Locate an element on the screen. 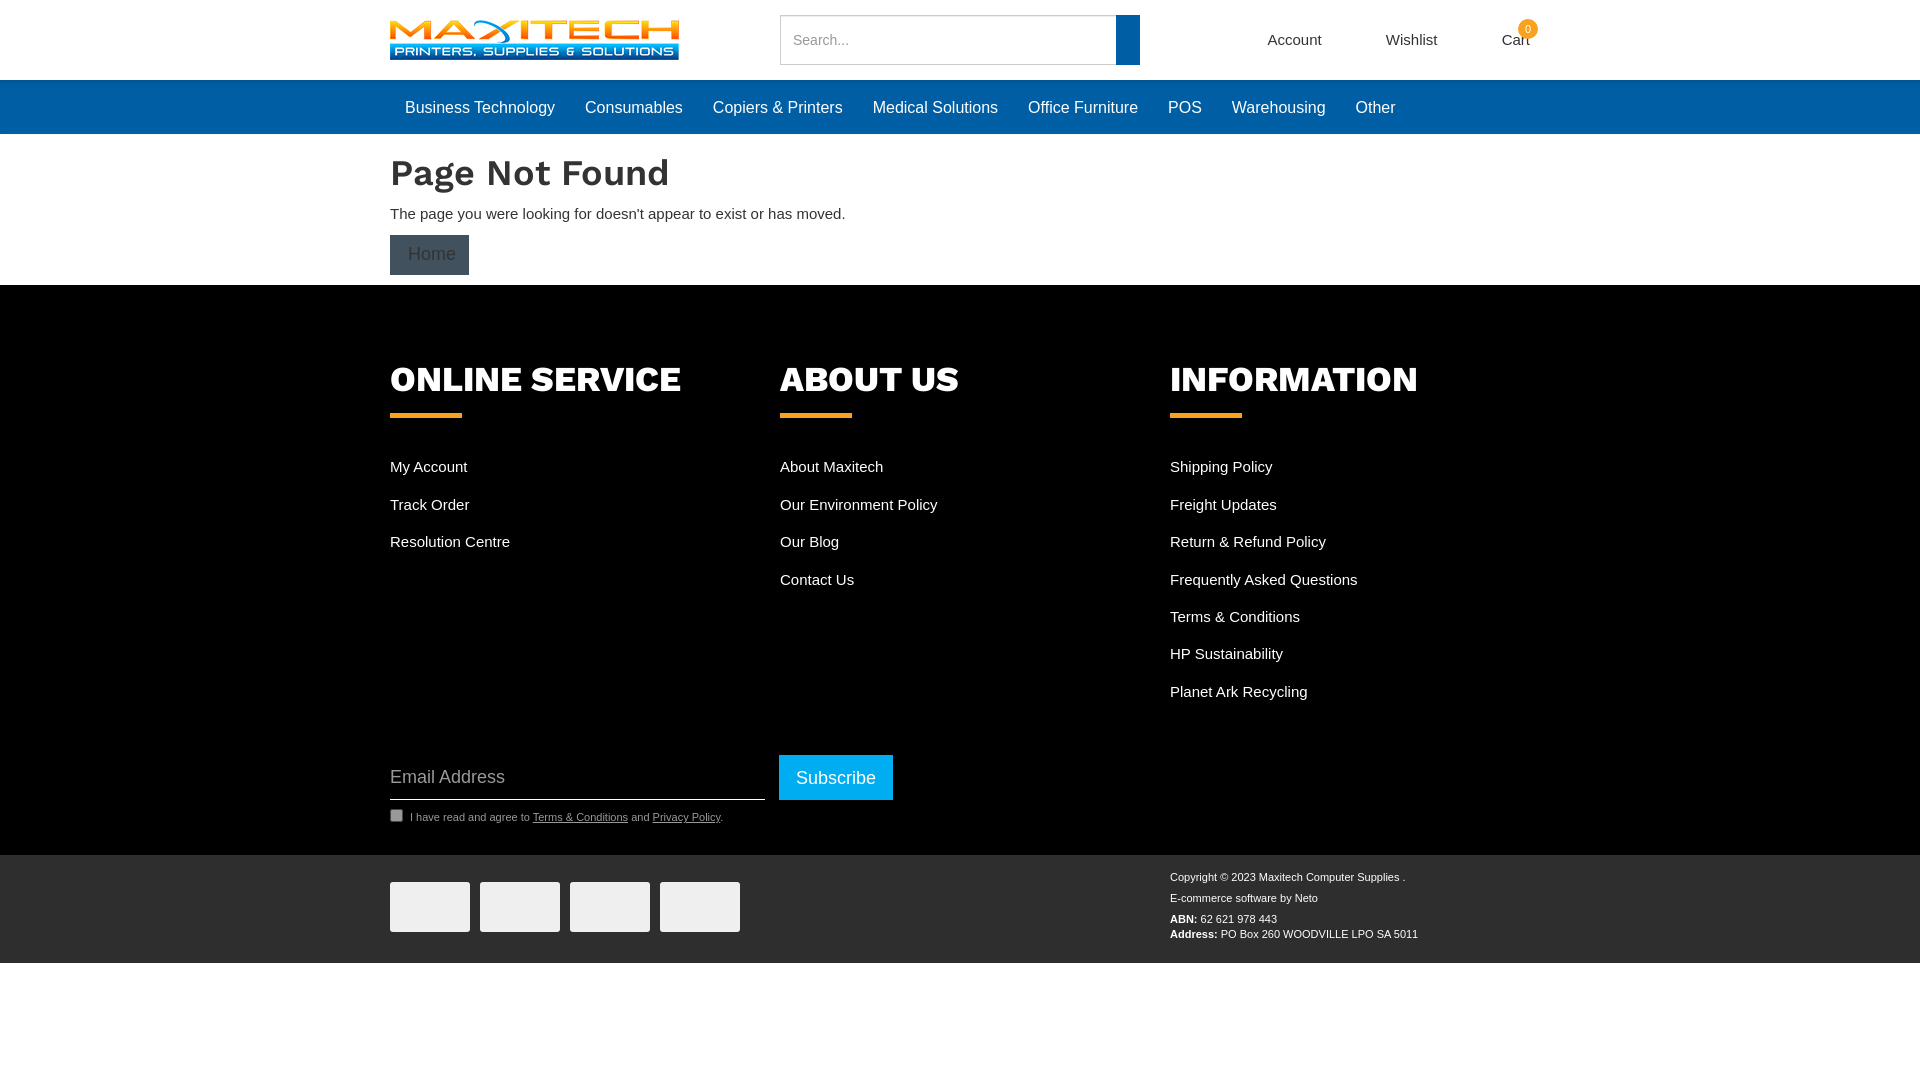 Image resolution: width=1920 pixels, height=1080 pixels. Home is located at coordinates (430, 255).